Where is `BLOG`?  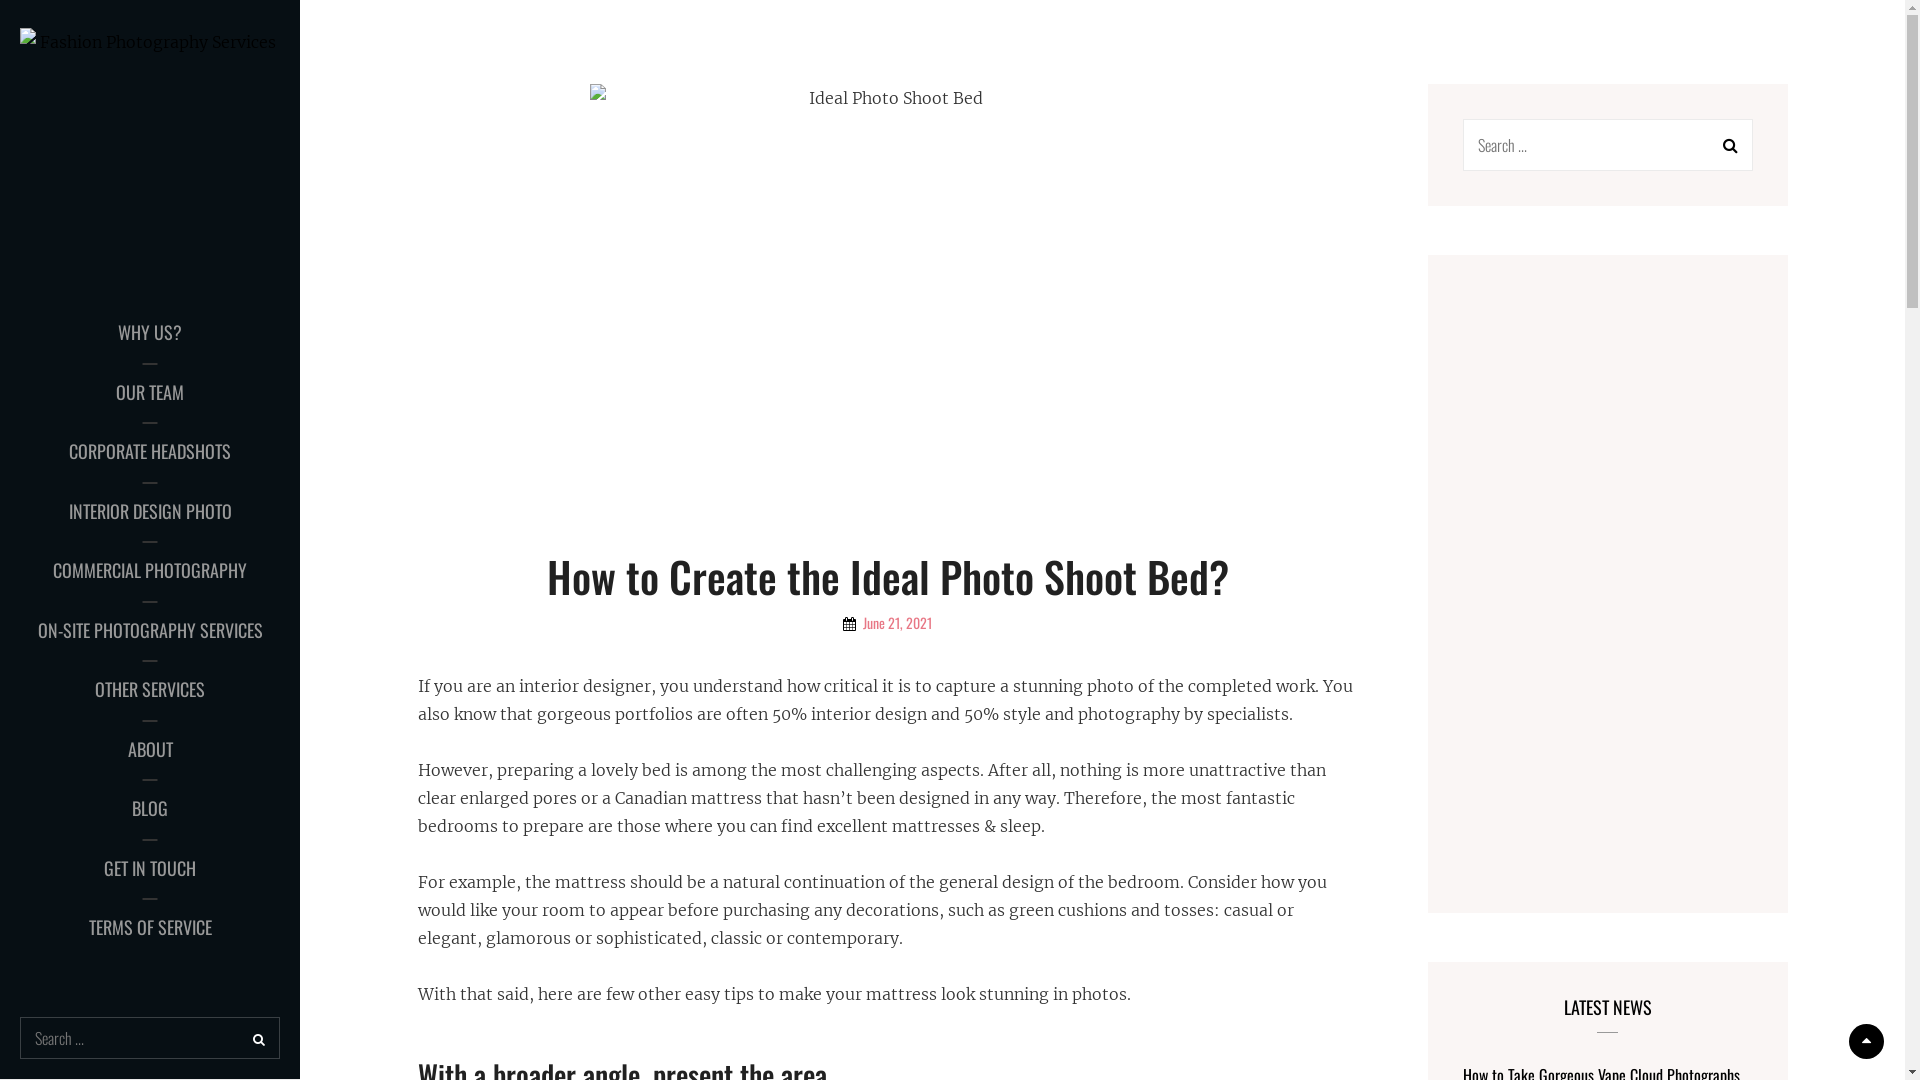 BLOG is located at coordinates (150, 809).